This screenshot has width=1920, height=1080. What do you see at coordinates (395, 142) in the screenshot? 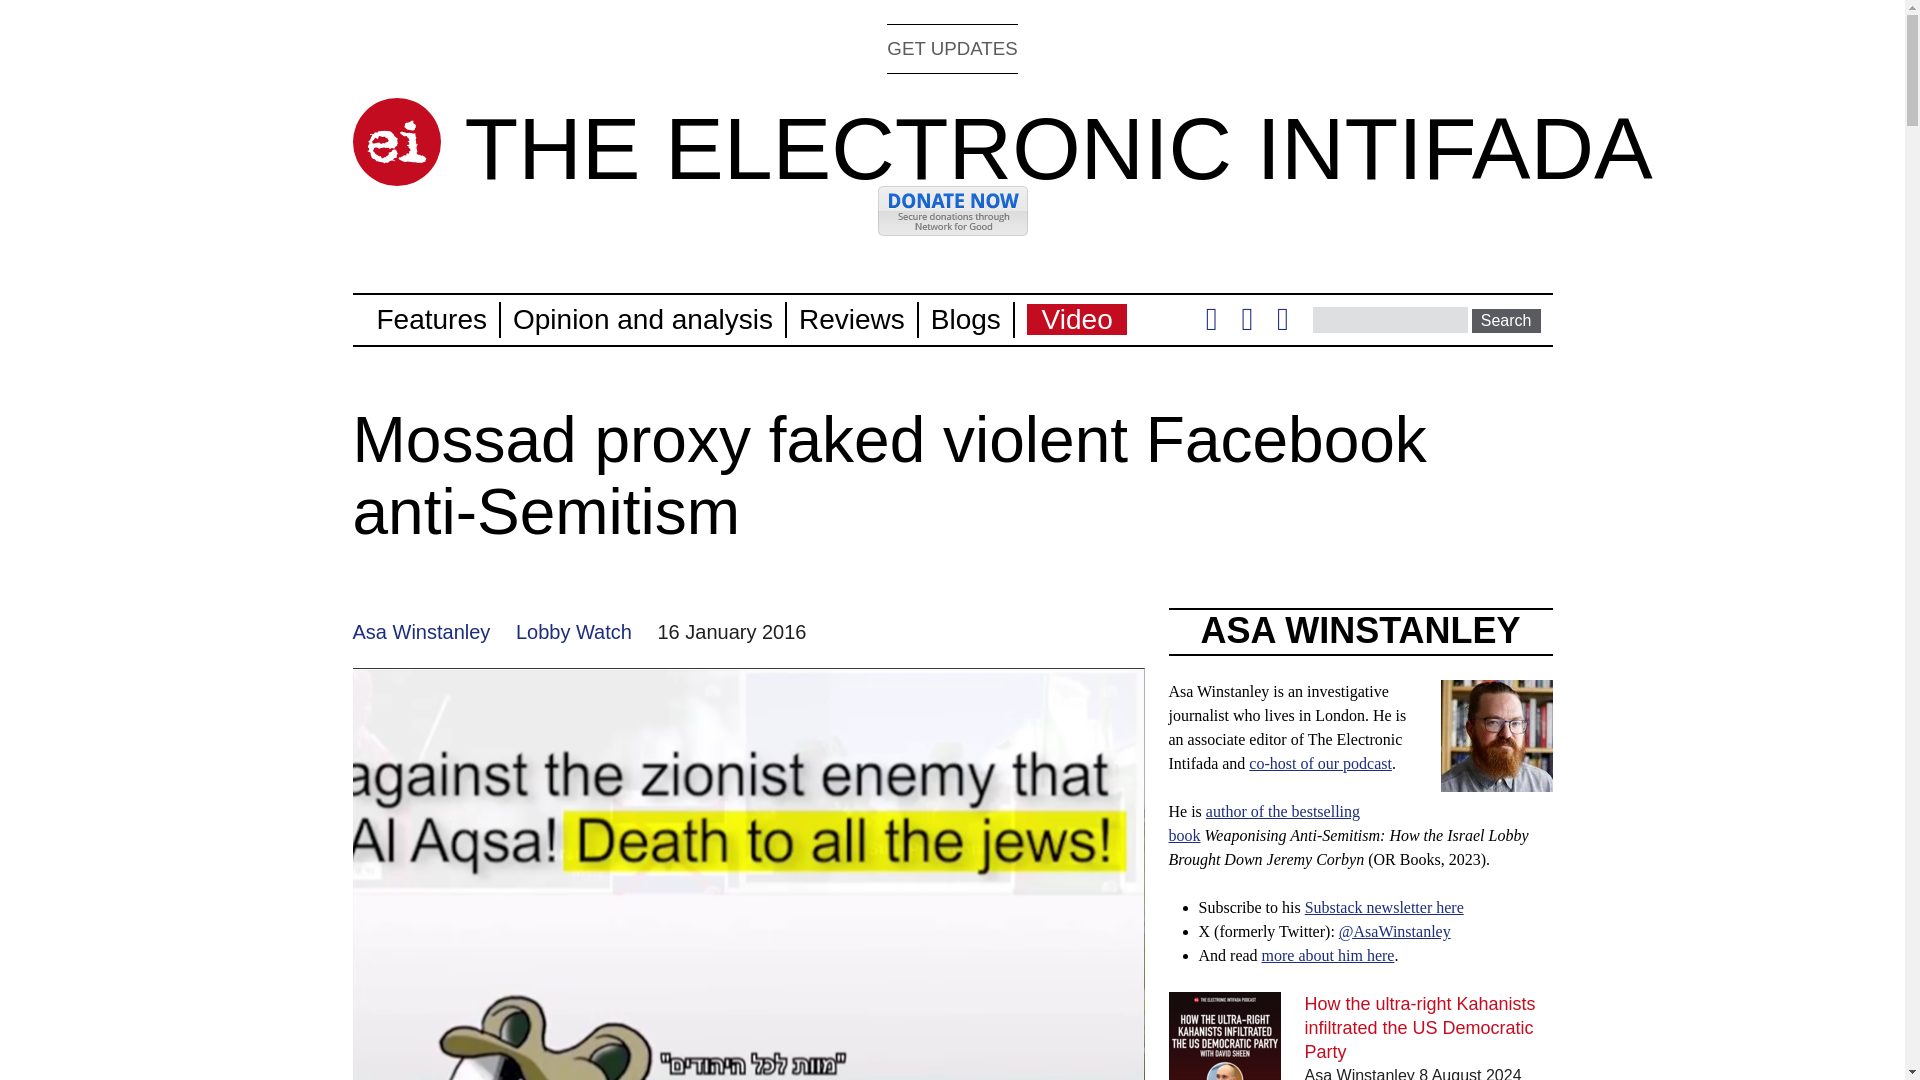
I see `Home` at bounding box center [395, 142].